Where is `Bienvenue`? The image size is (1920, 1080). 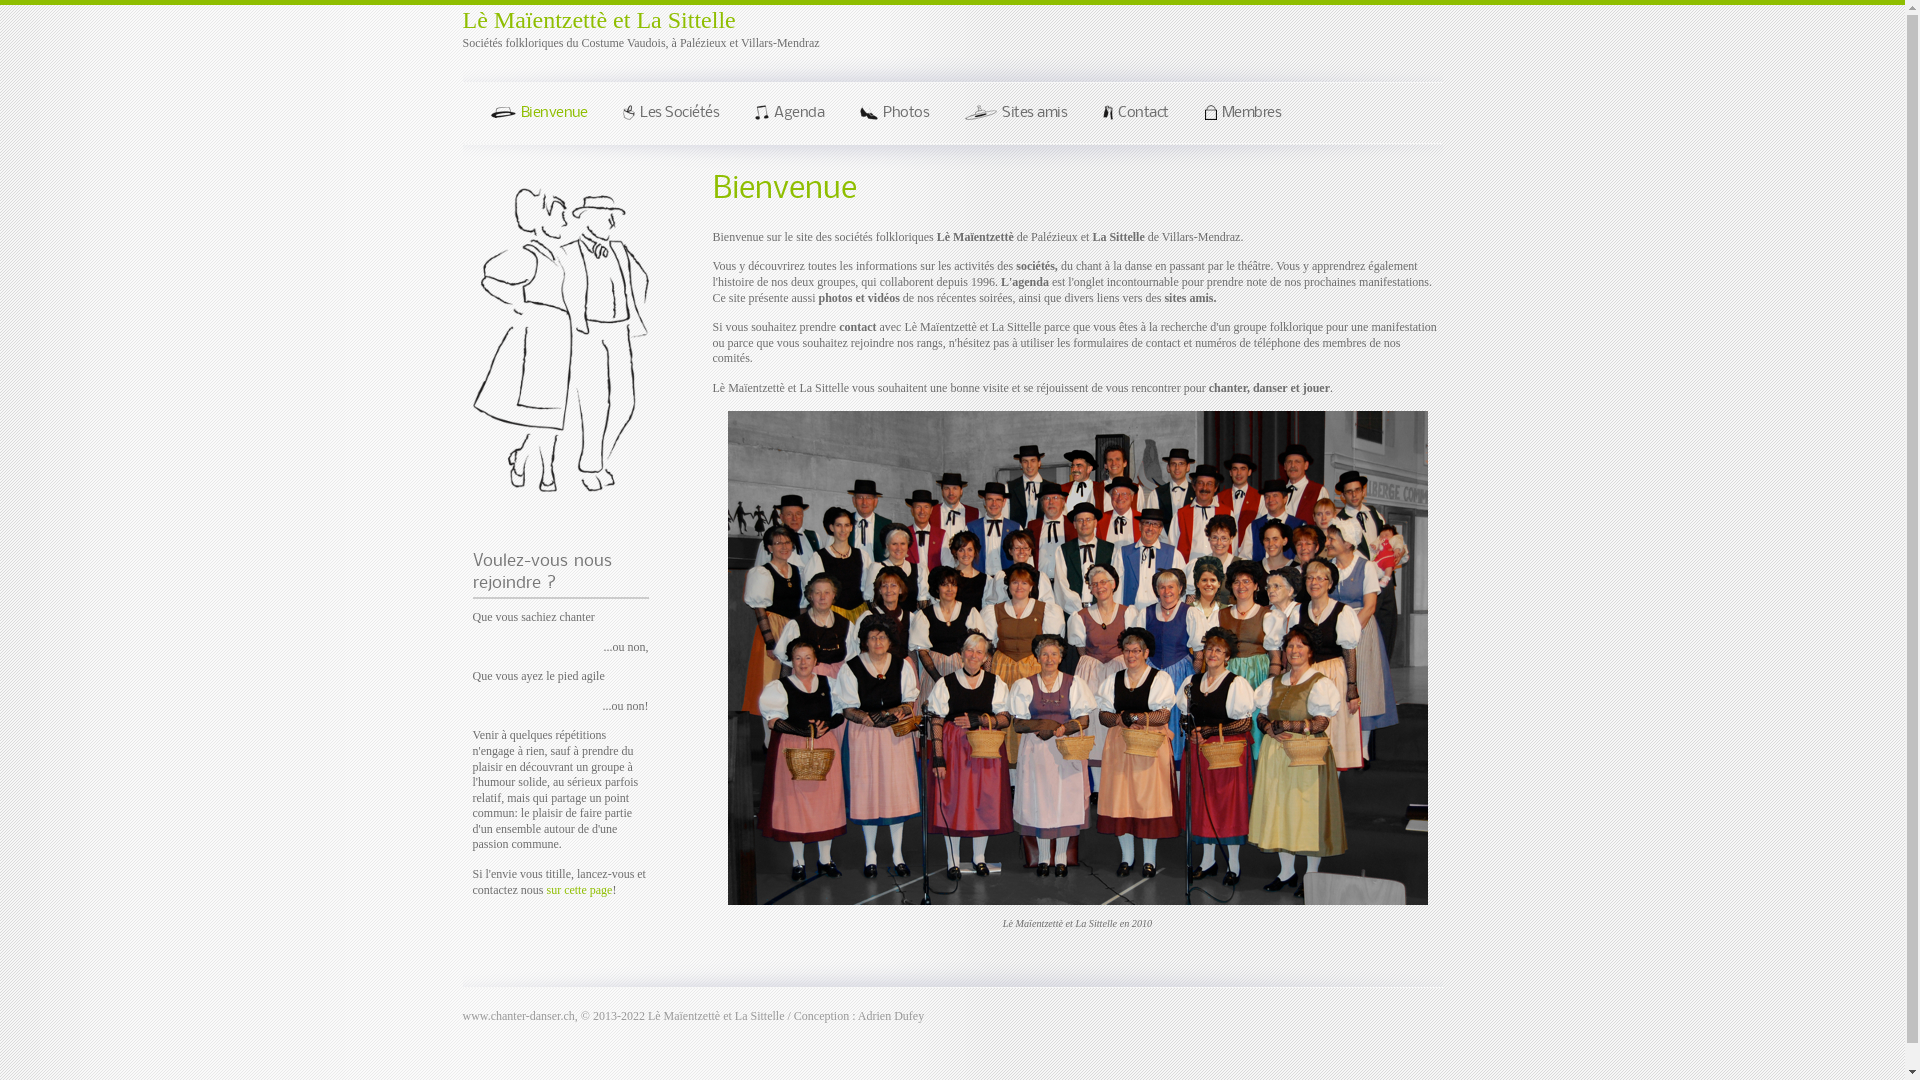
Bienvenue is located at coordinates (536, 119).